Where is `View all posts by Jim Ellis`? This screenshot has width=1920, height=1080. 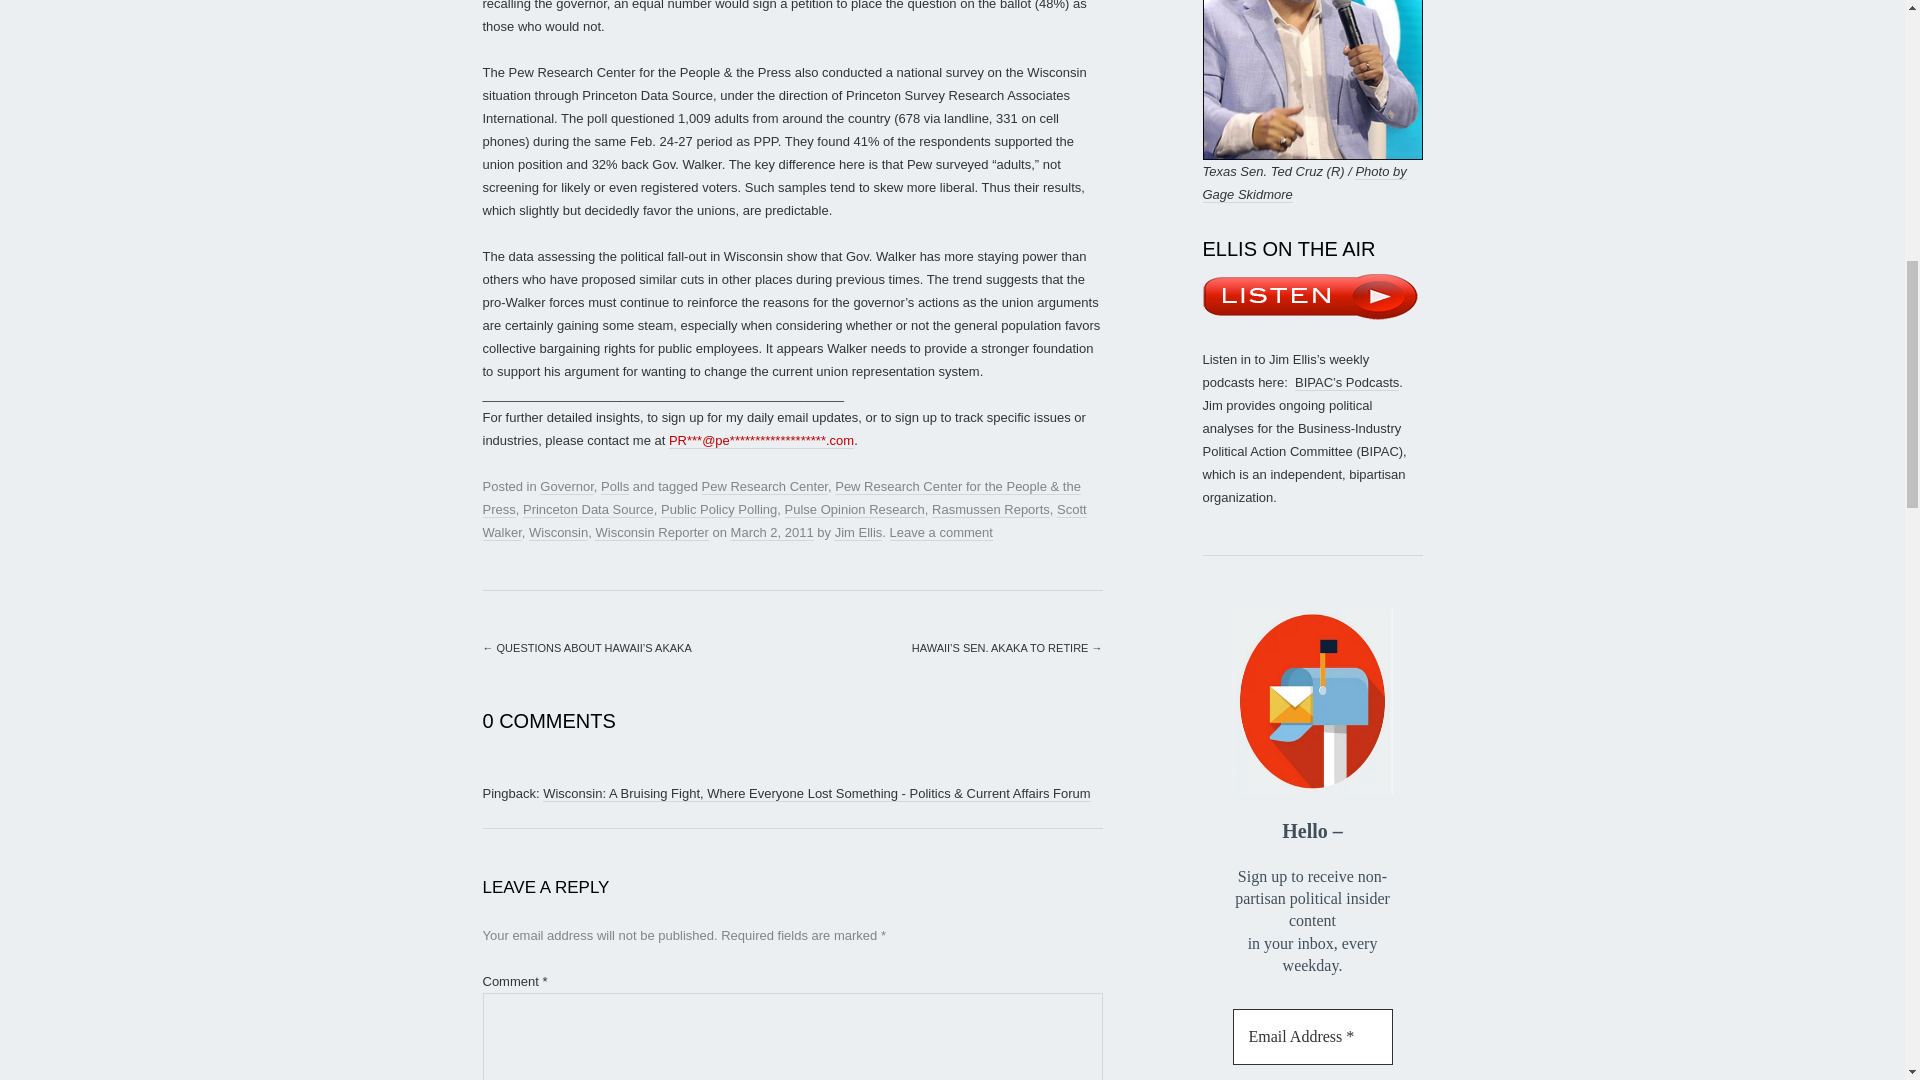 View all posts by Jim Ellis is located at coordinates (859, 532).